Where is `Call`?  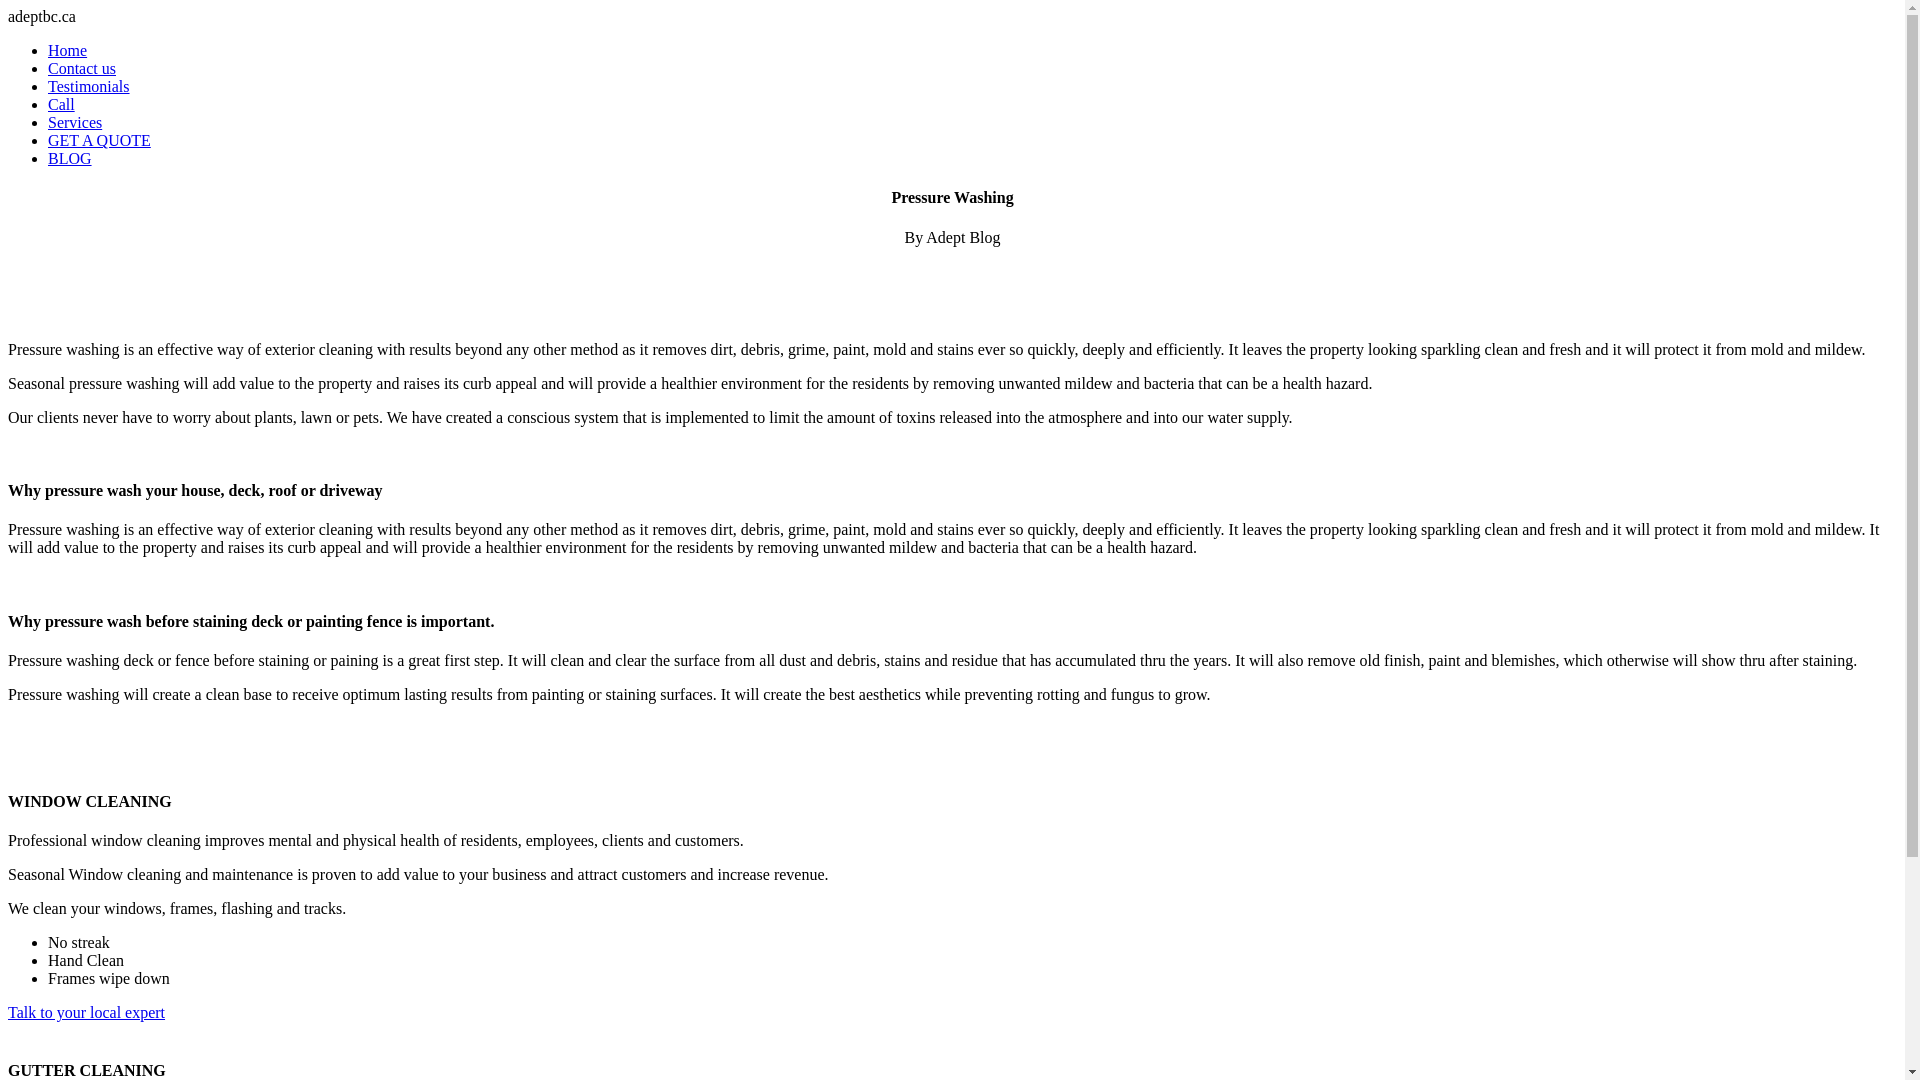 Call is located at coordinates (62, 104).